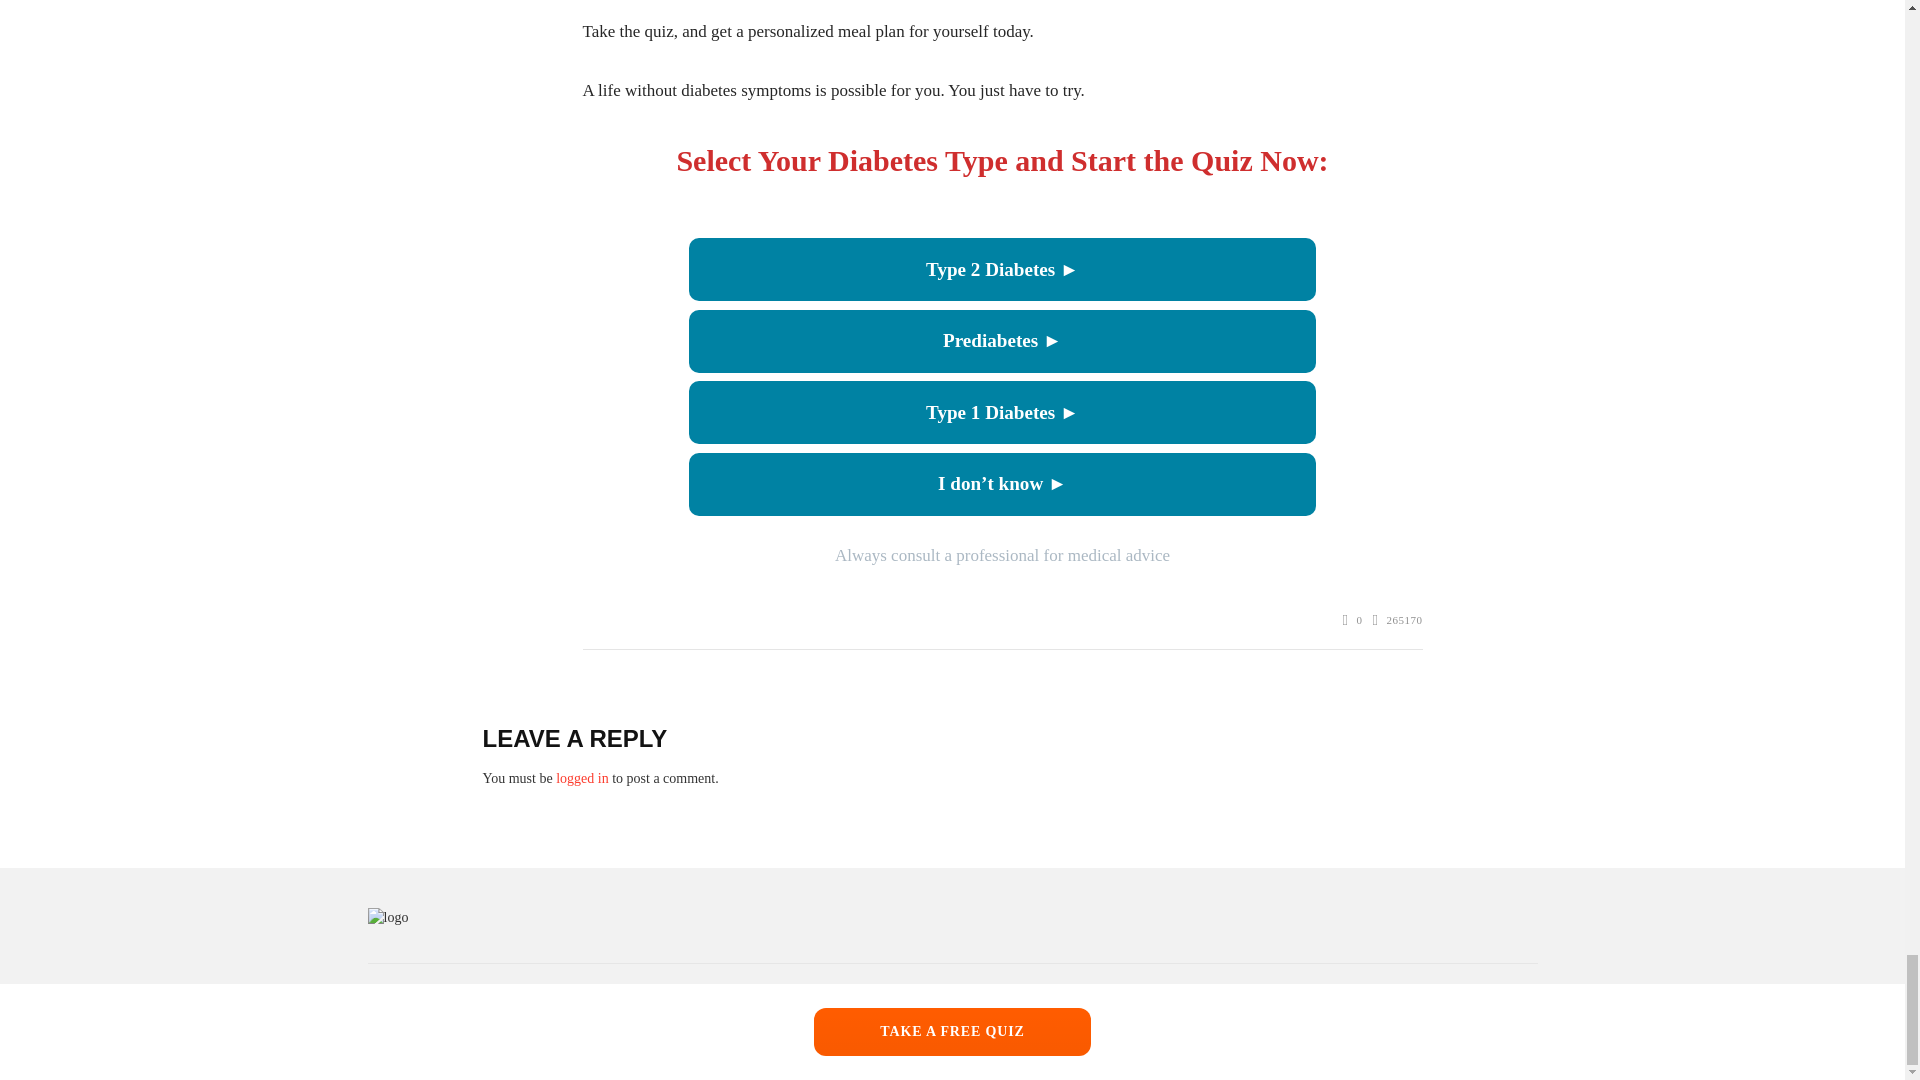 Image resolution: width=1920 pixels, height=1080 pixels. I want to click on 265170, so click(1397, 620).